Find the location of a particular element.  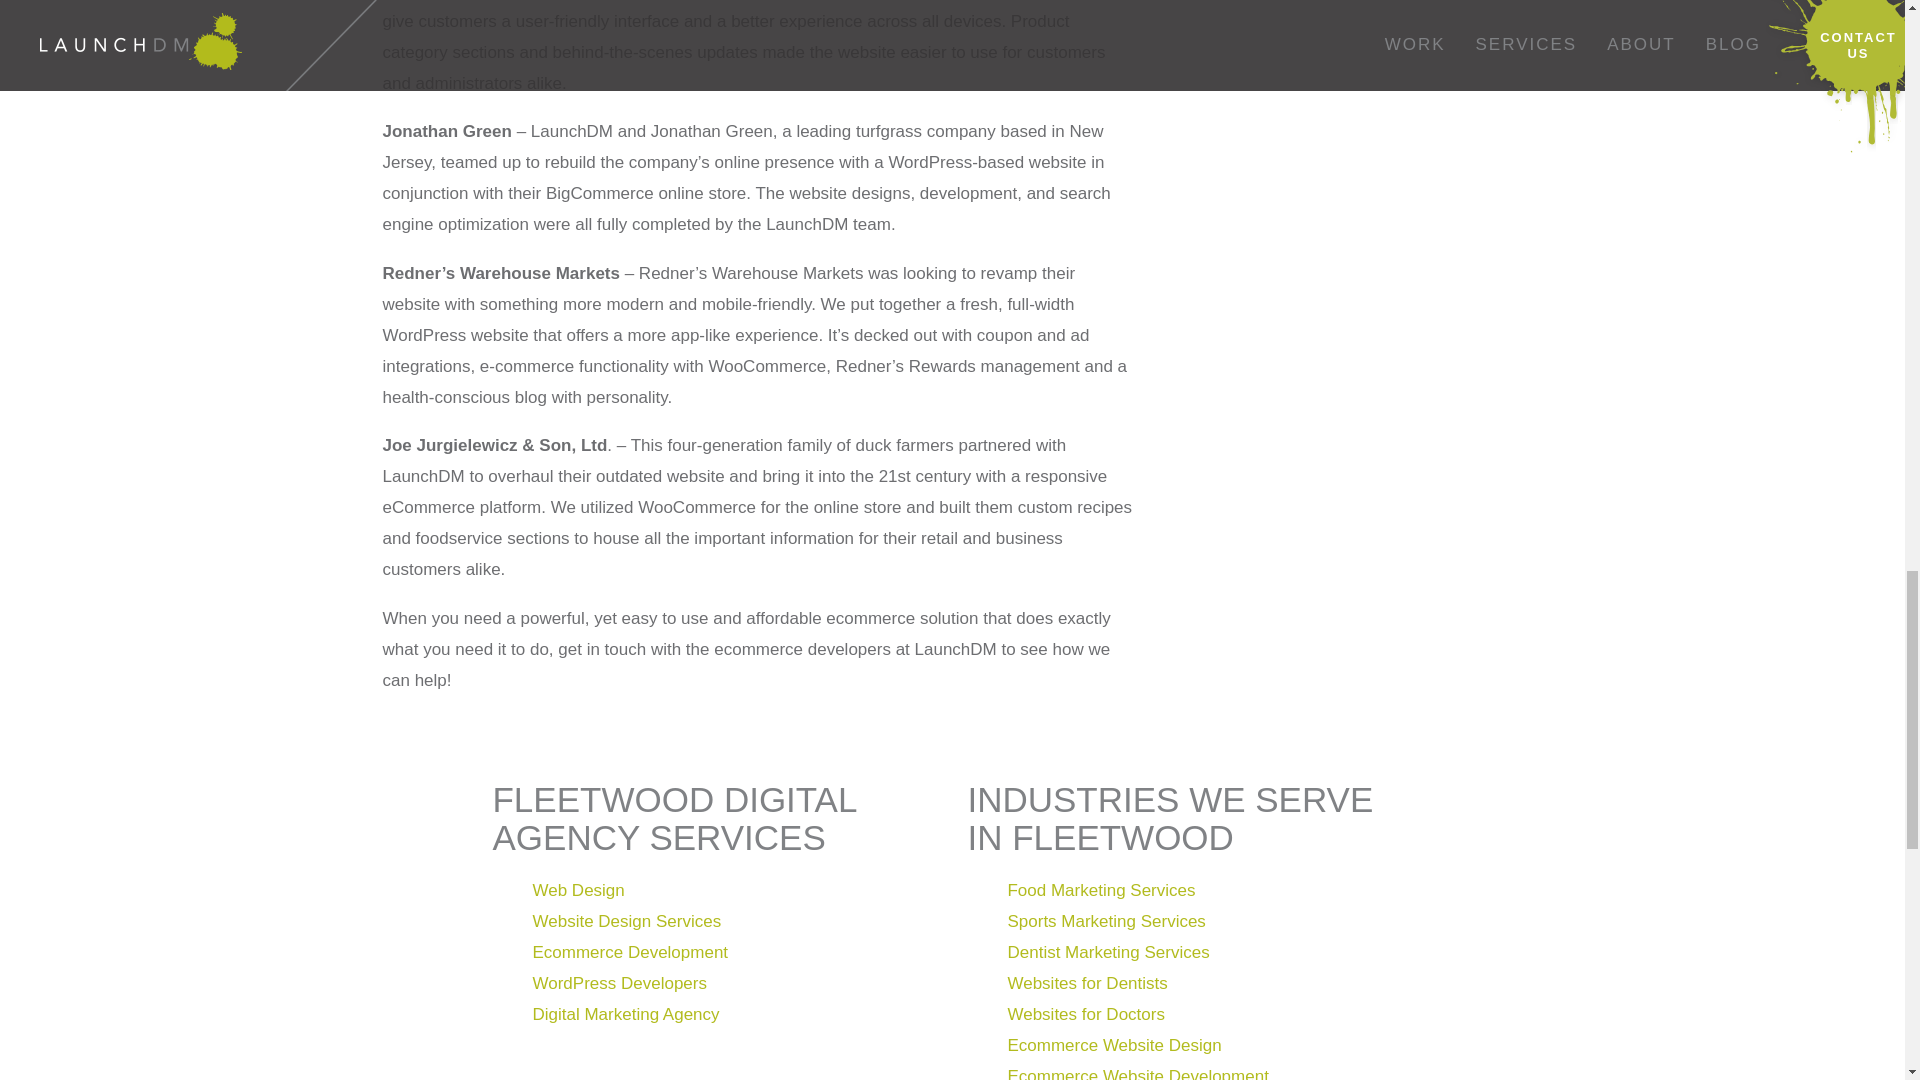

Websites for Dentists is located at coordinates (1086, 983).